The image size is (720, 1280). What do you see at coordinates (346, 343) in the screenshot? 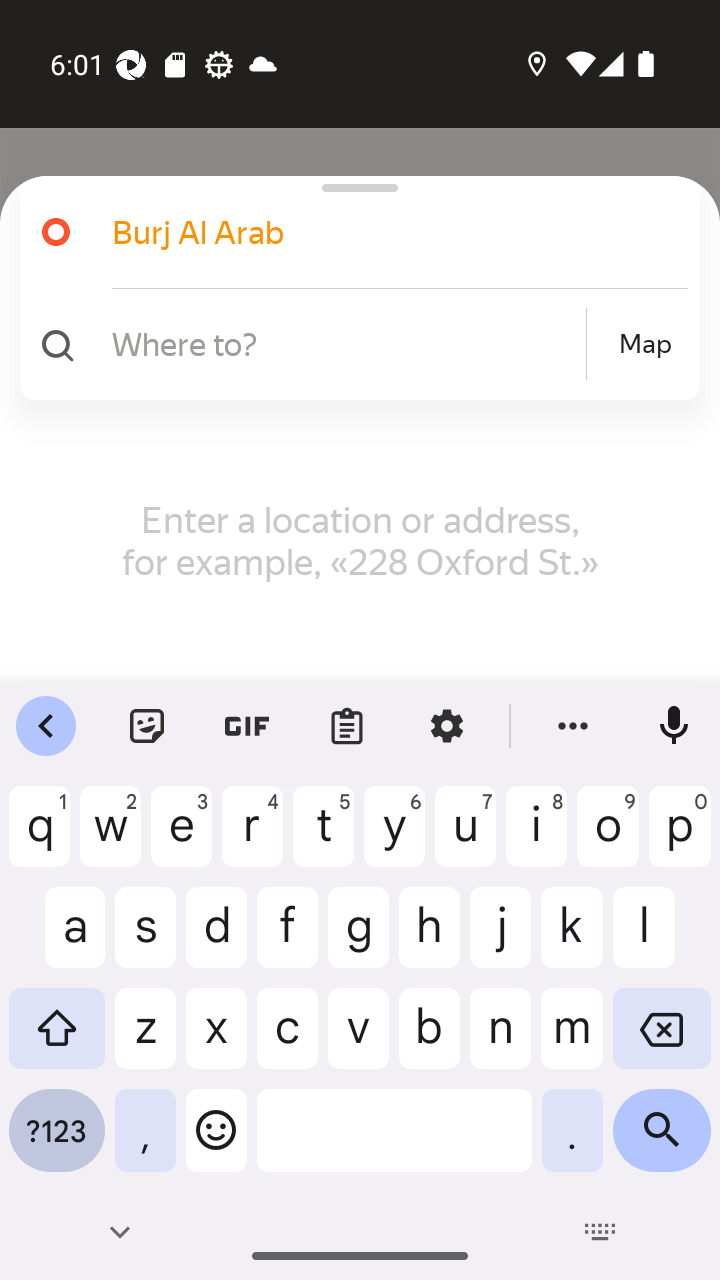
I see `Where to?` at bounding box center [346, 343].